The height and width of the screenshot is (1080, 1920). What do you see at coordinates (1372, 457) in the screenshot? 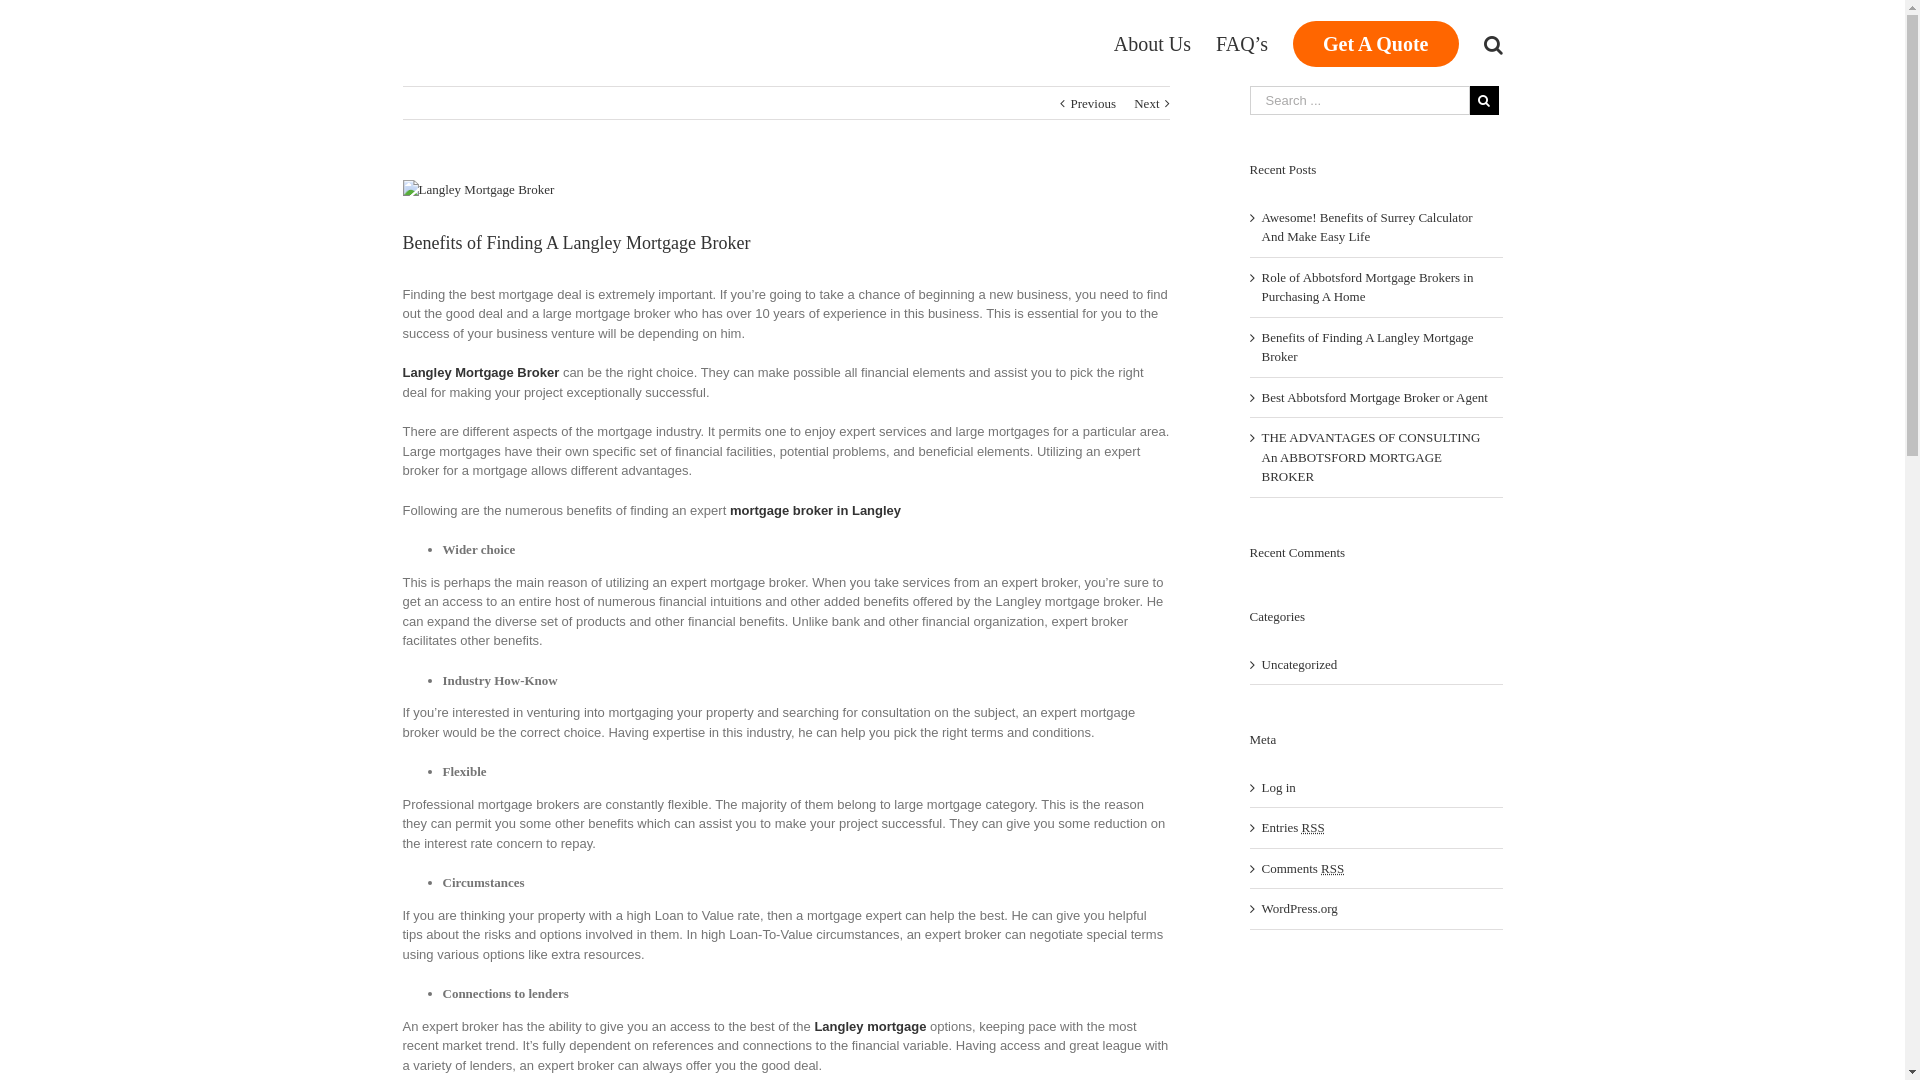
I see `THE ADVANTAGES OF CONSULTING An ABBOTSFORD MORTGAGE BROKER` at bounding box center [1372, 457].